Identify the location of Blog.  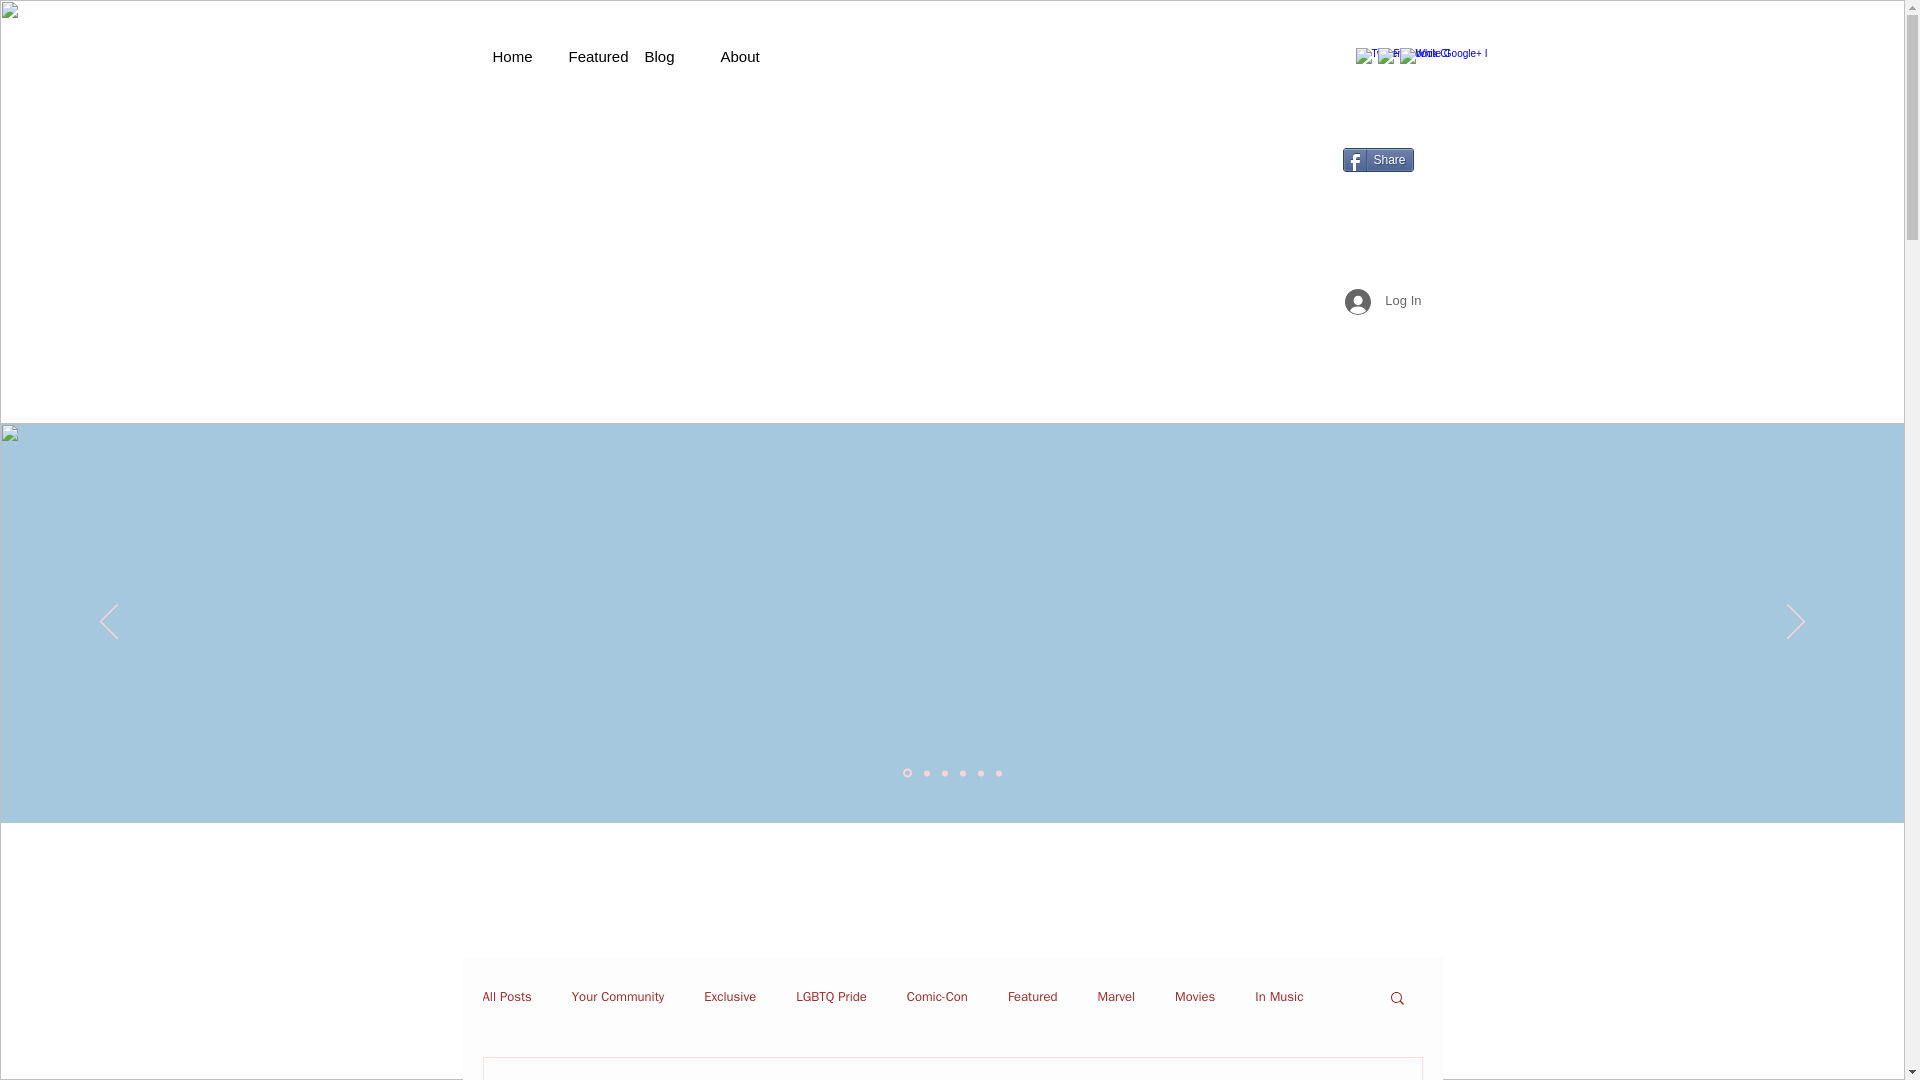
(672, 56).